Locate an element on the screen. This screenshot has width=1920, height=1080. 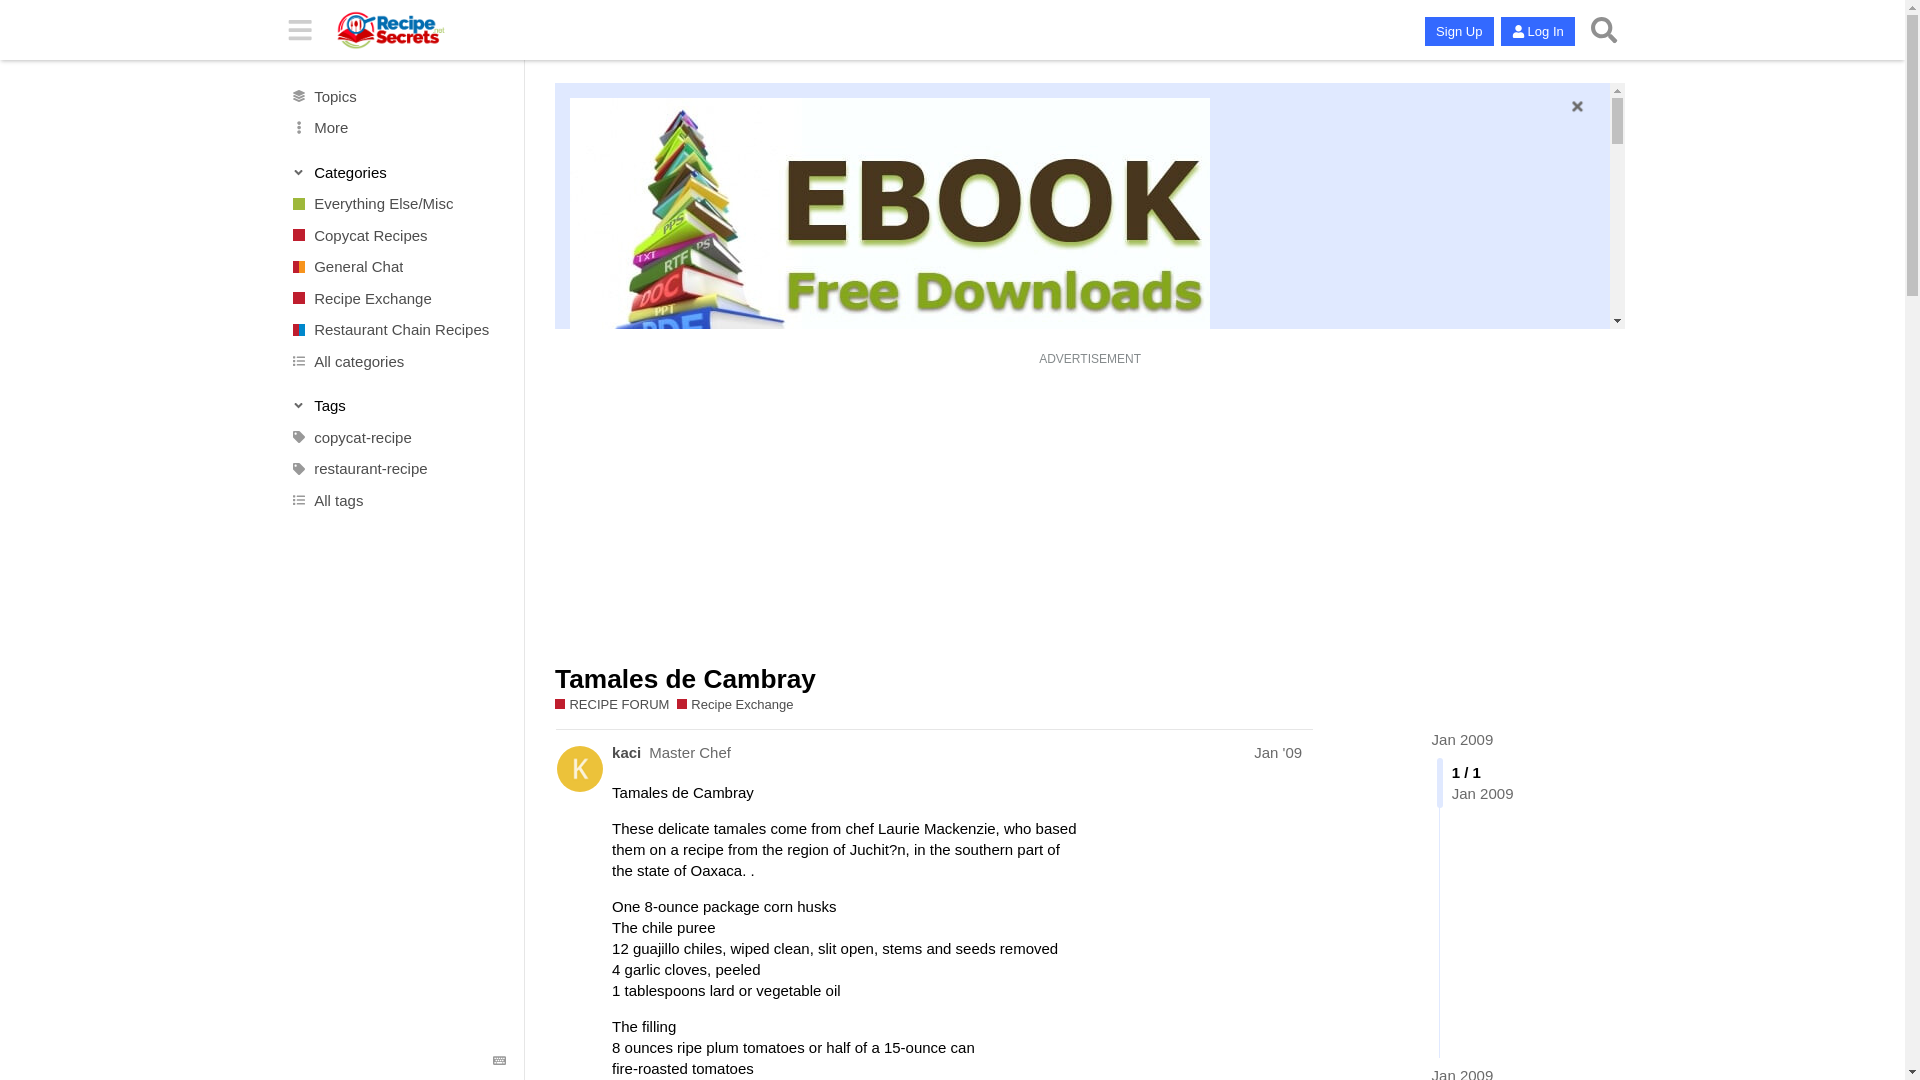
wings.pdf is located at coordinates (610, 672).